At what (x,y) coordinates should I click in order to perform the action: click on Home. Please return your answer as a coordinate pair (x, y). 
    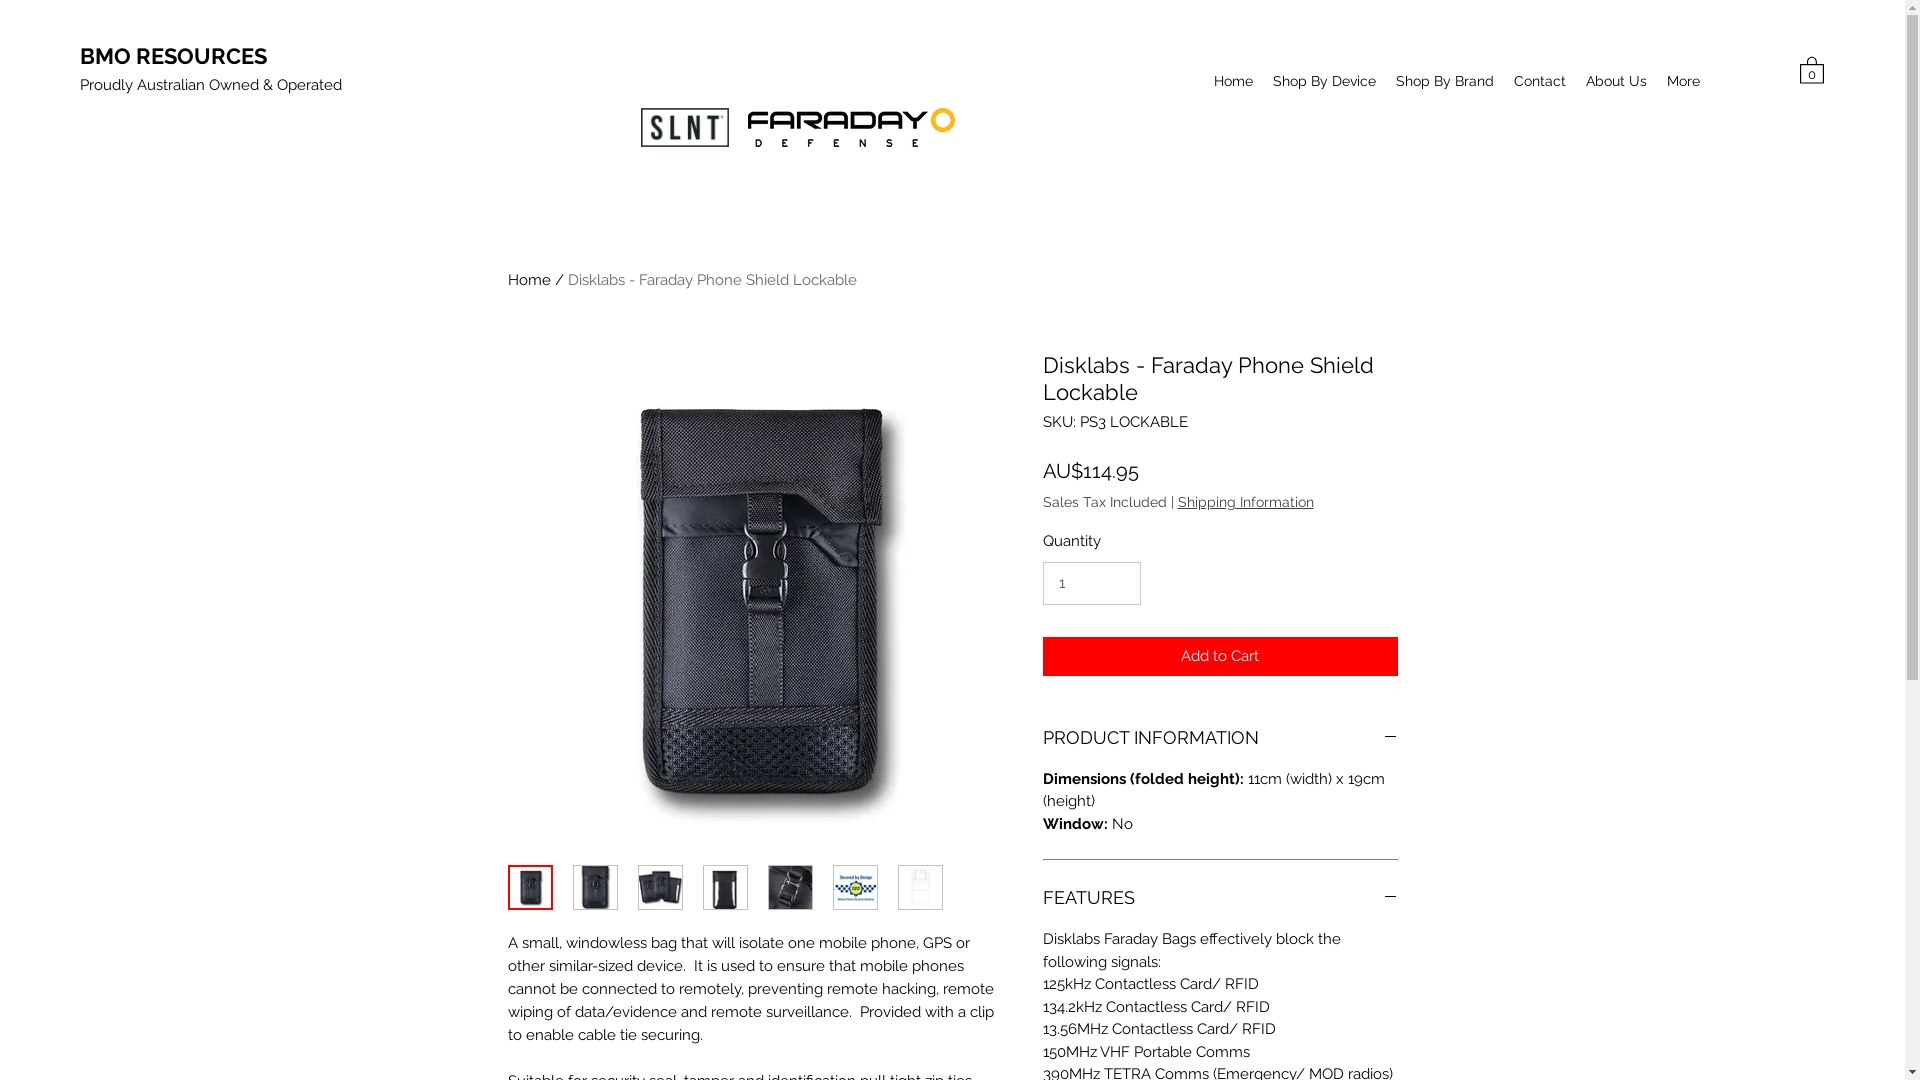
    Looking at the image, I should click on (530, 280).